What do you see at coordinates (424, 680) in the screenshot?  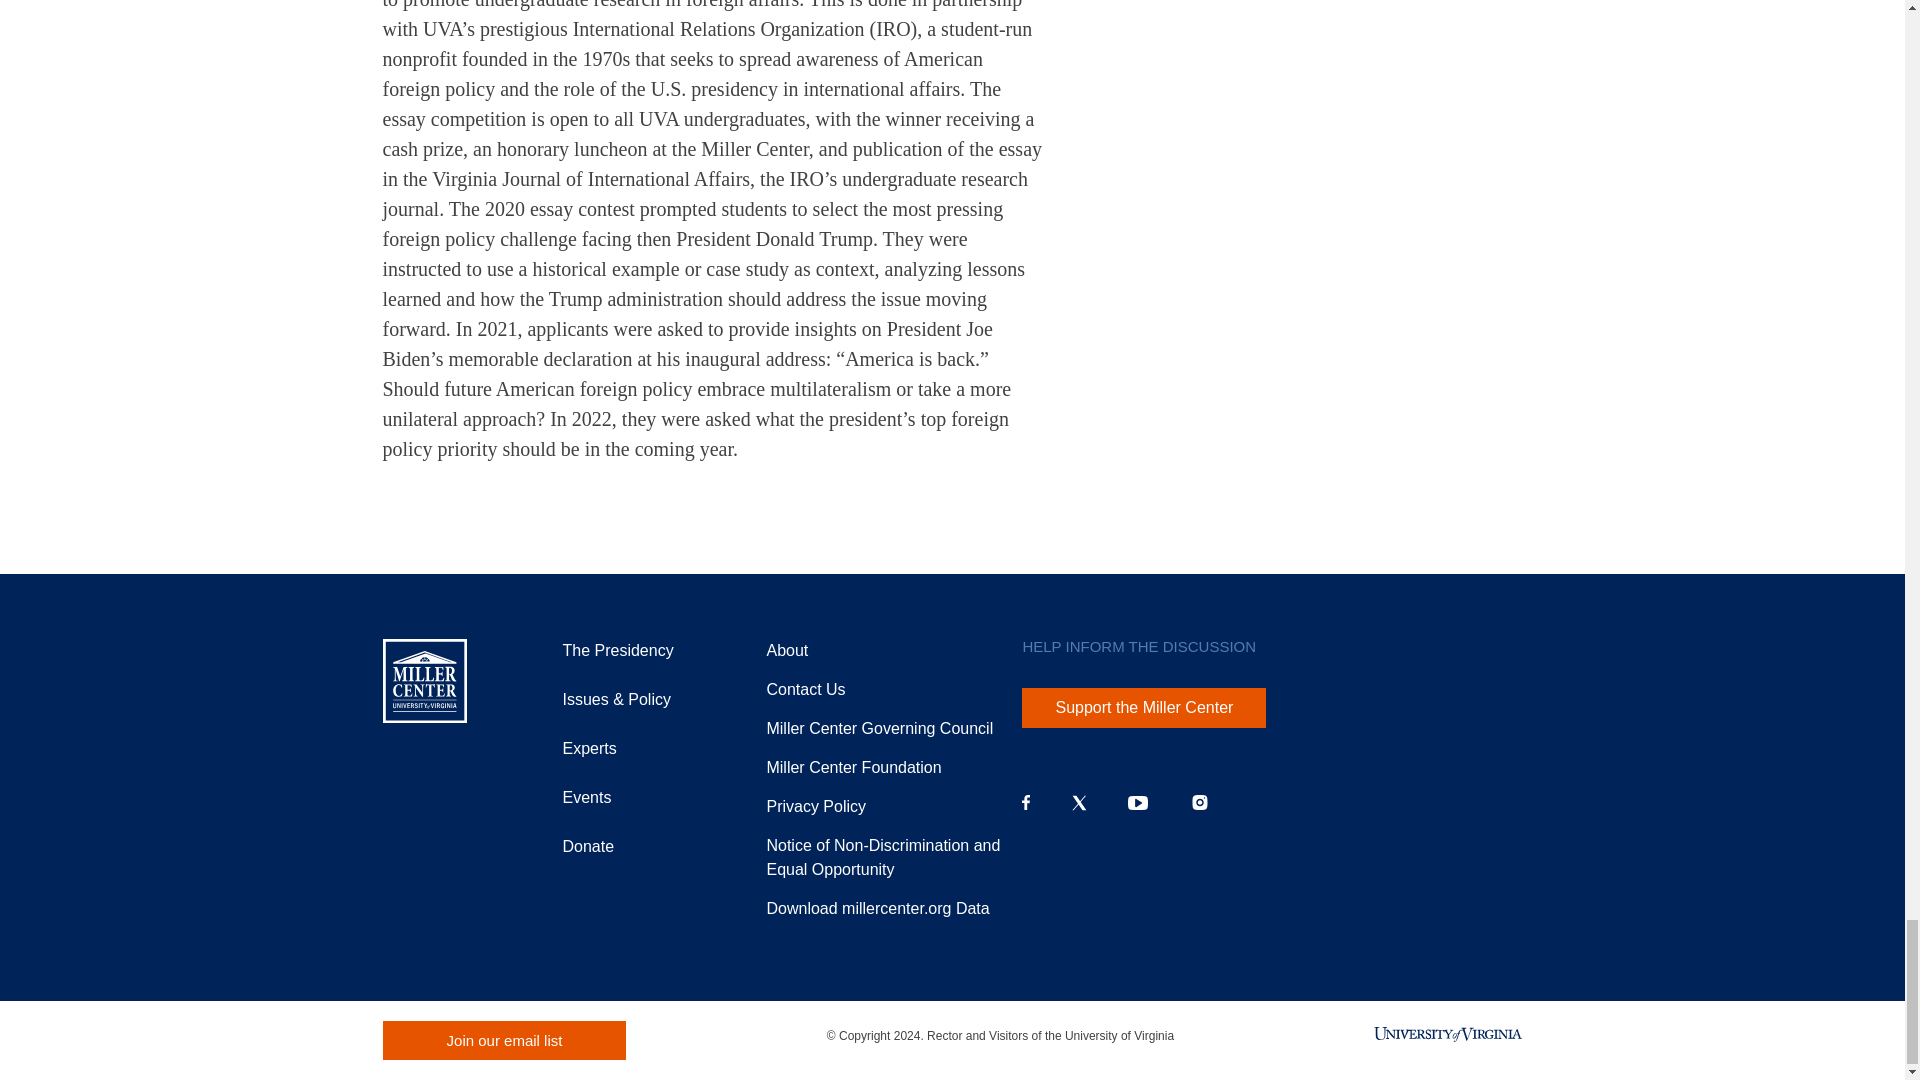 I see `Home` at bounding box center [424, 680].